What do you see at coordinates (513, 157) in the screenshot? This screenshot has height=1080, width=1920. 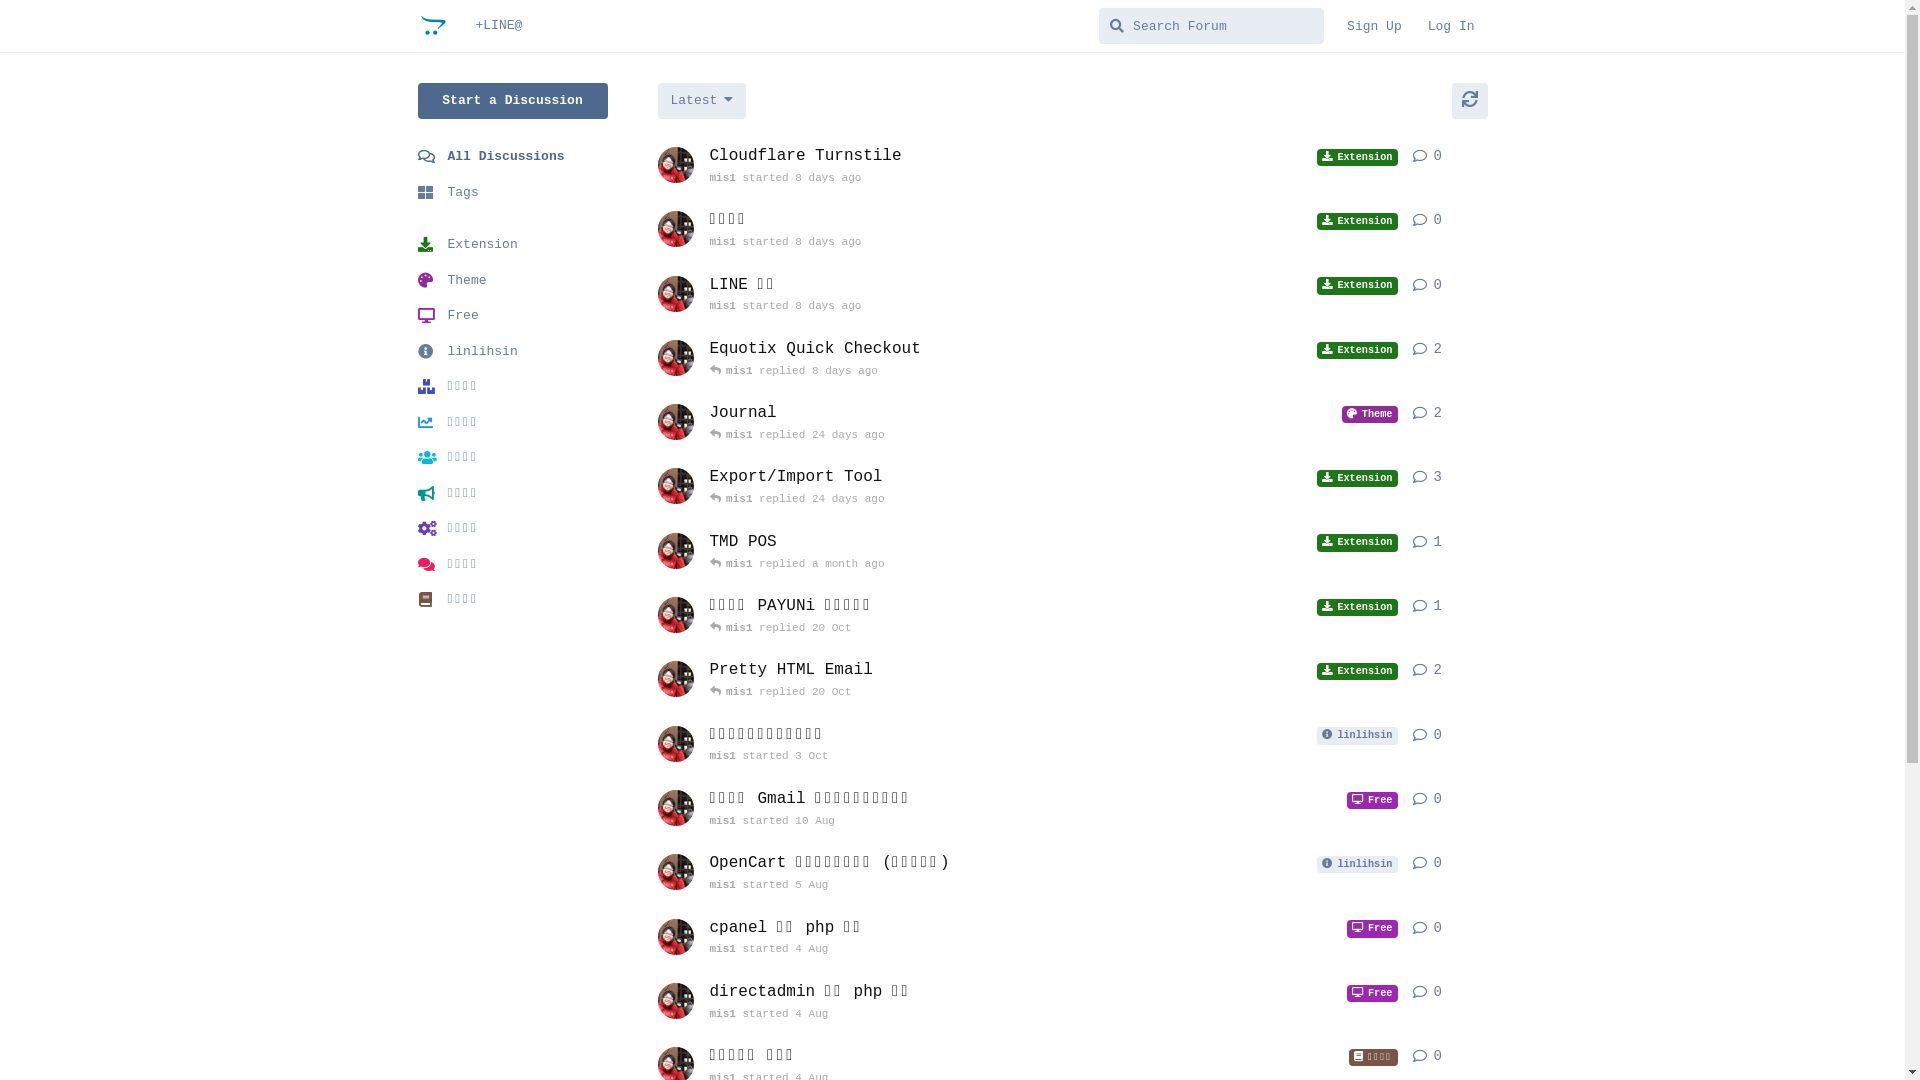 I see `All Discussions` at bounding box center [513, 157].